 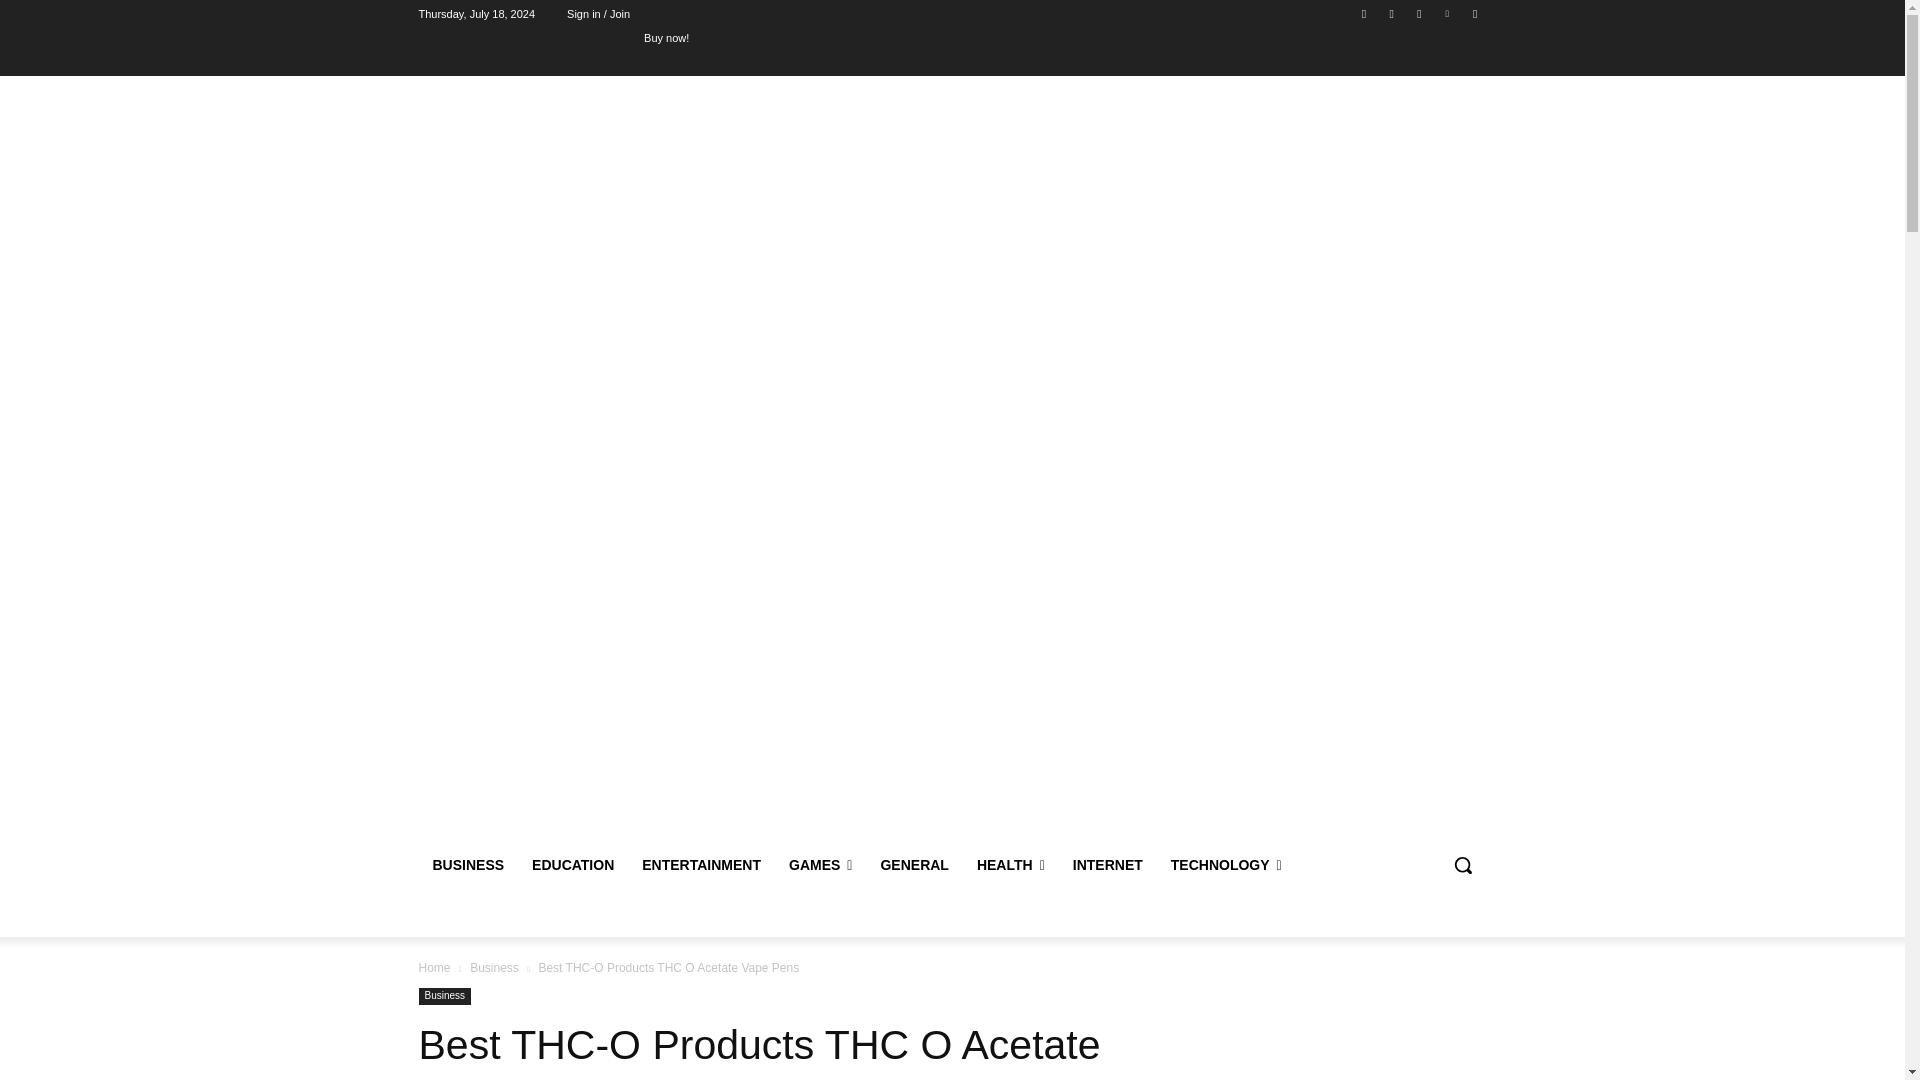 I want to click on Facebook, so click(x=1364, y=13).